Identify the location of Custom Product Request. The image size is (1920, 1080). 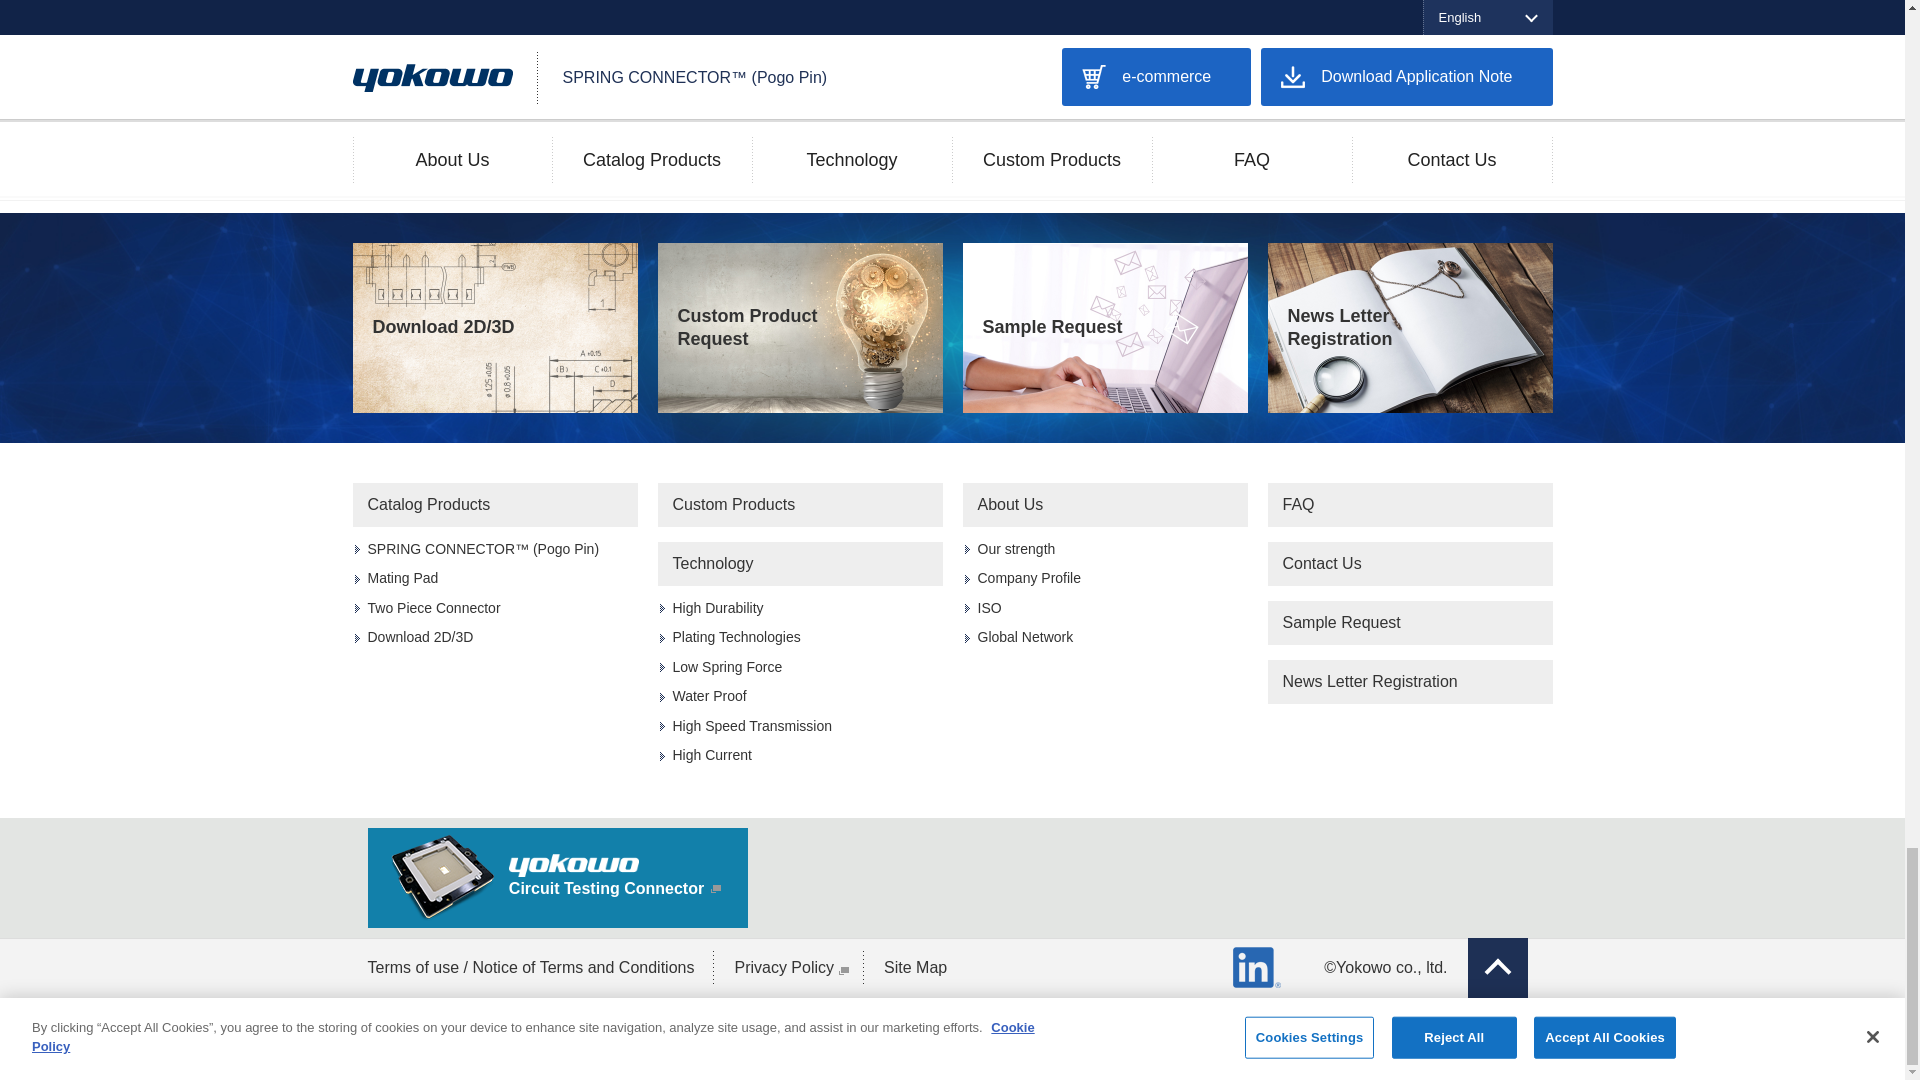
(800, 328).